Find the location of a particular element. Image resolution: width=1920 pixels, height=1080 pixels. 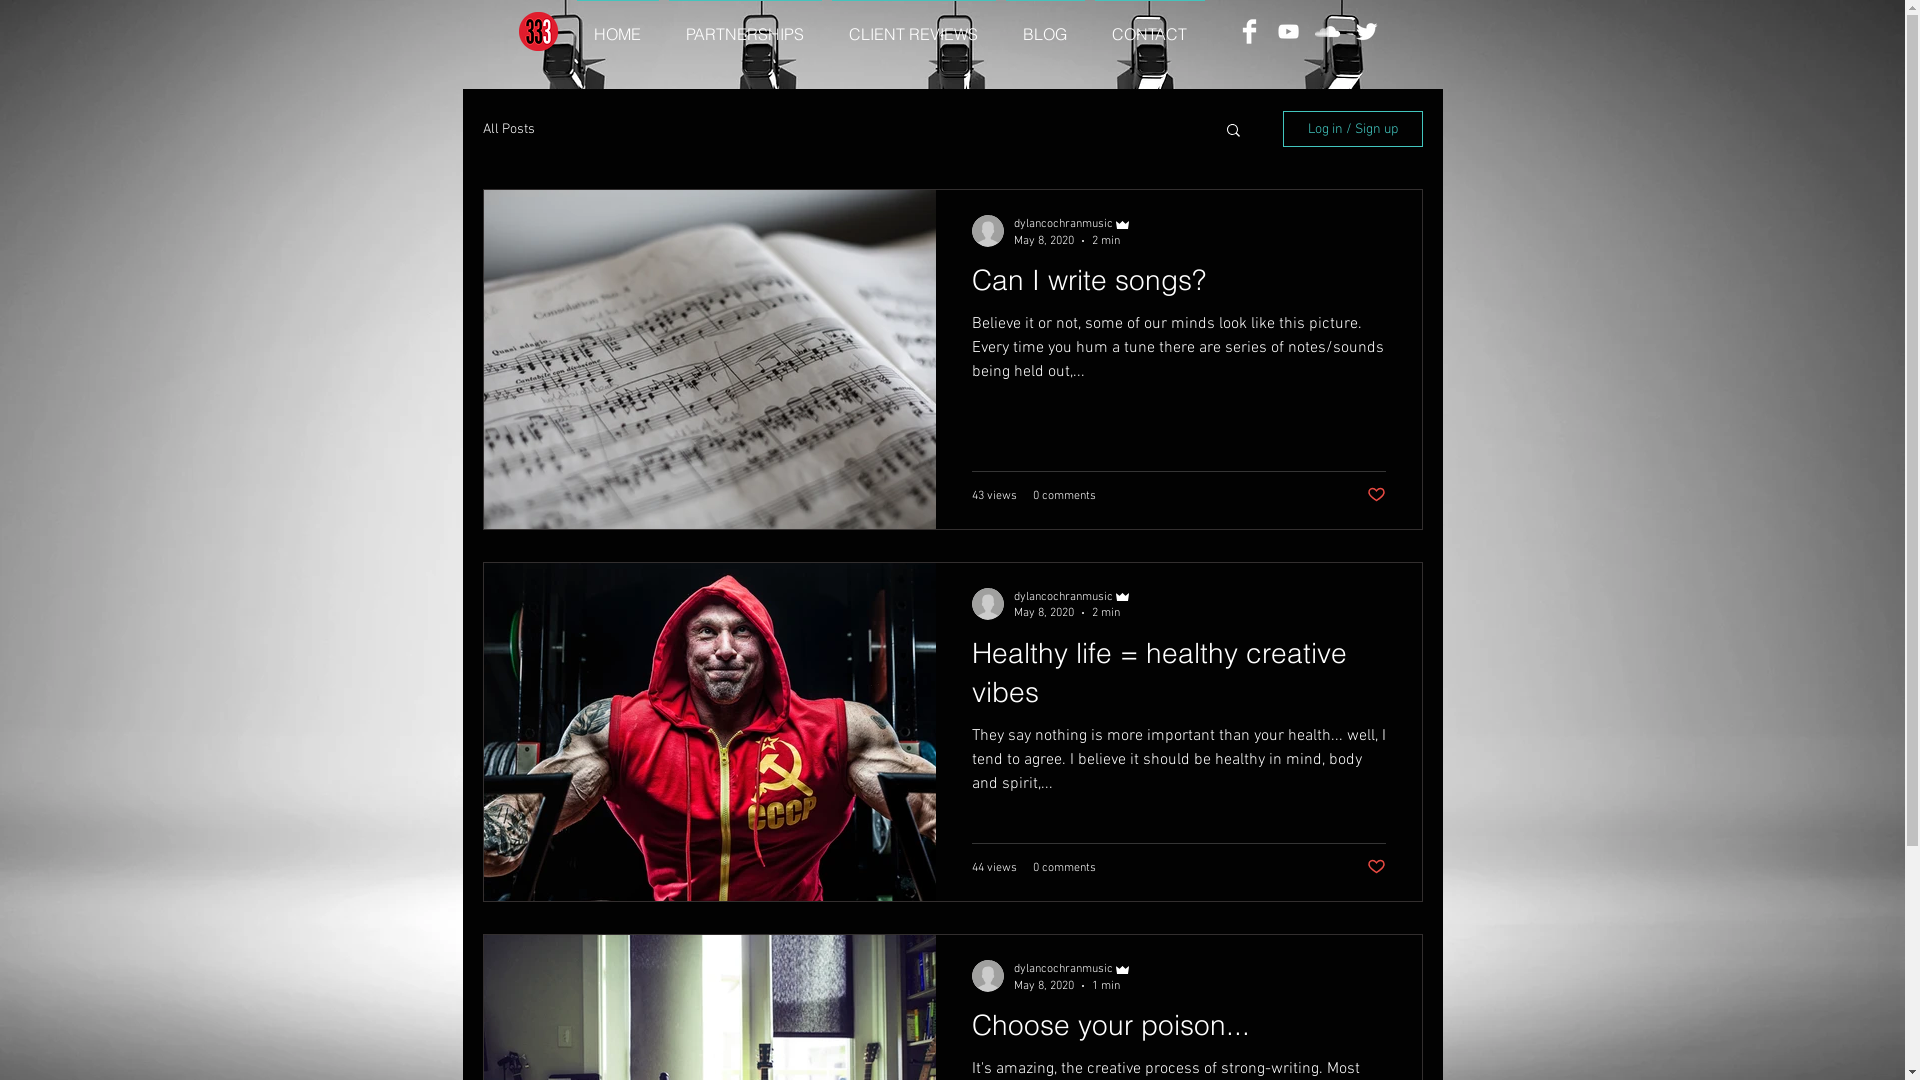

Can I write songs? is located at coordinates (1179, 286).